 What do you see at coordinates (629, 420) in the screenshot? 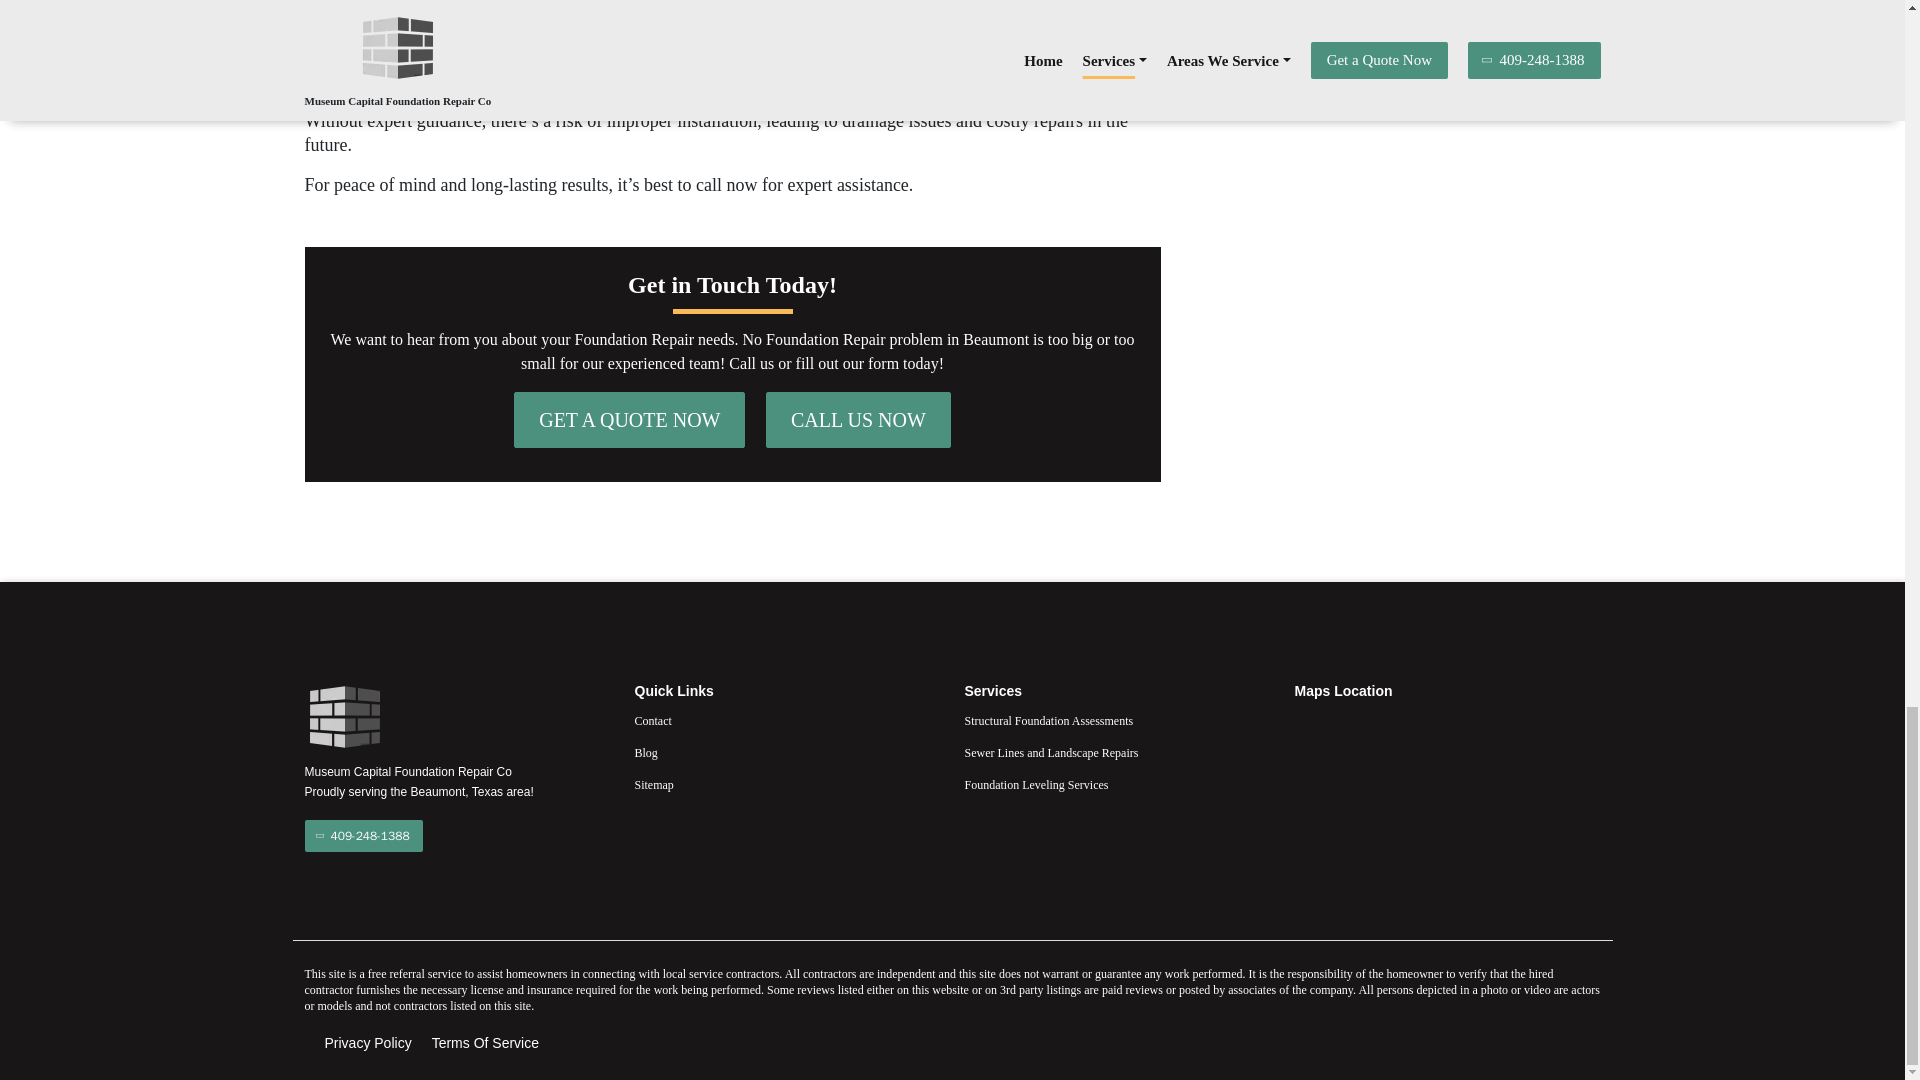
I see `GET A QUOTE NOW` at bounding box center [629, 420].